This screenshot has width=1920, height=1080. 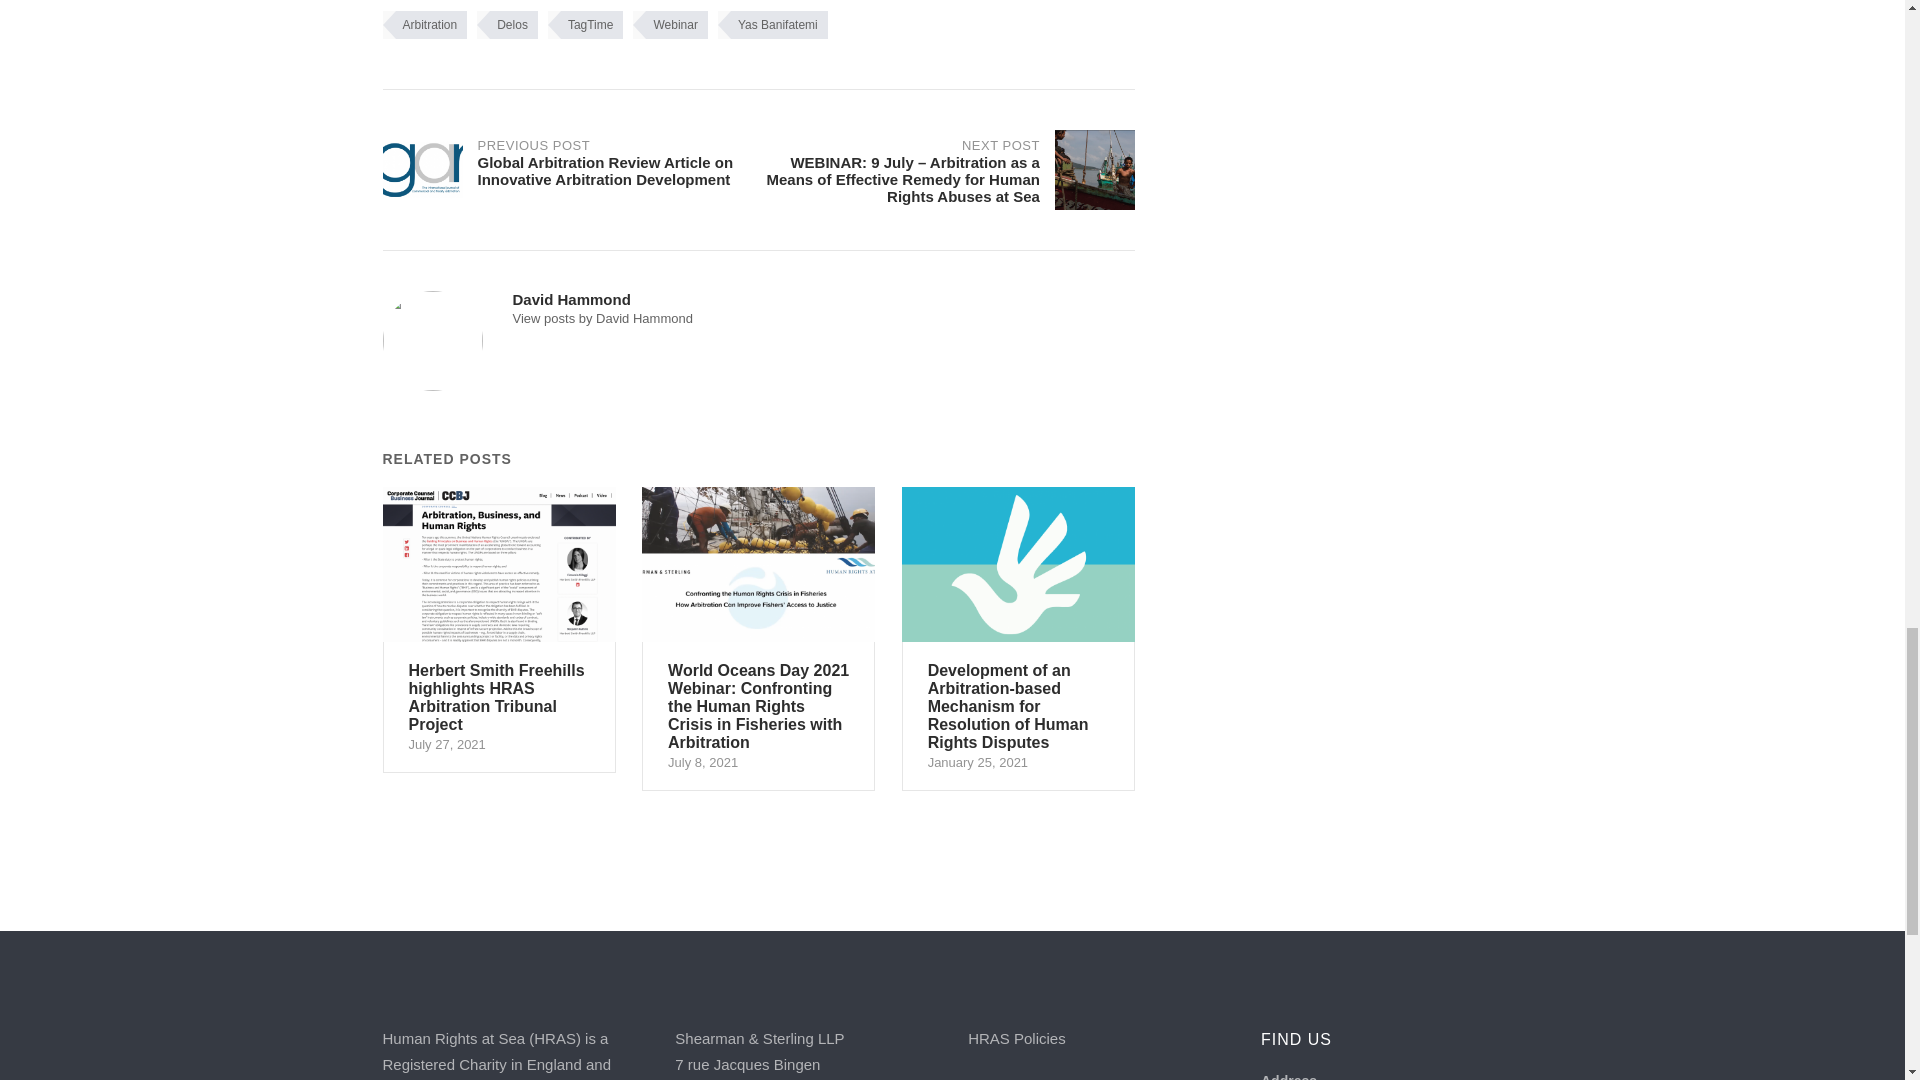 I want to click on Delos, so click(x=506, y=24).